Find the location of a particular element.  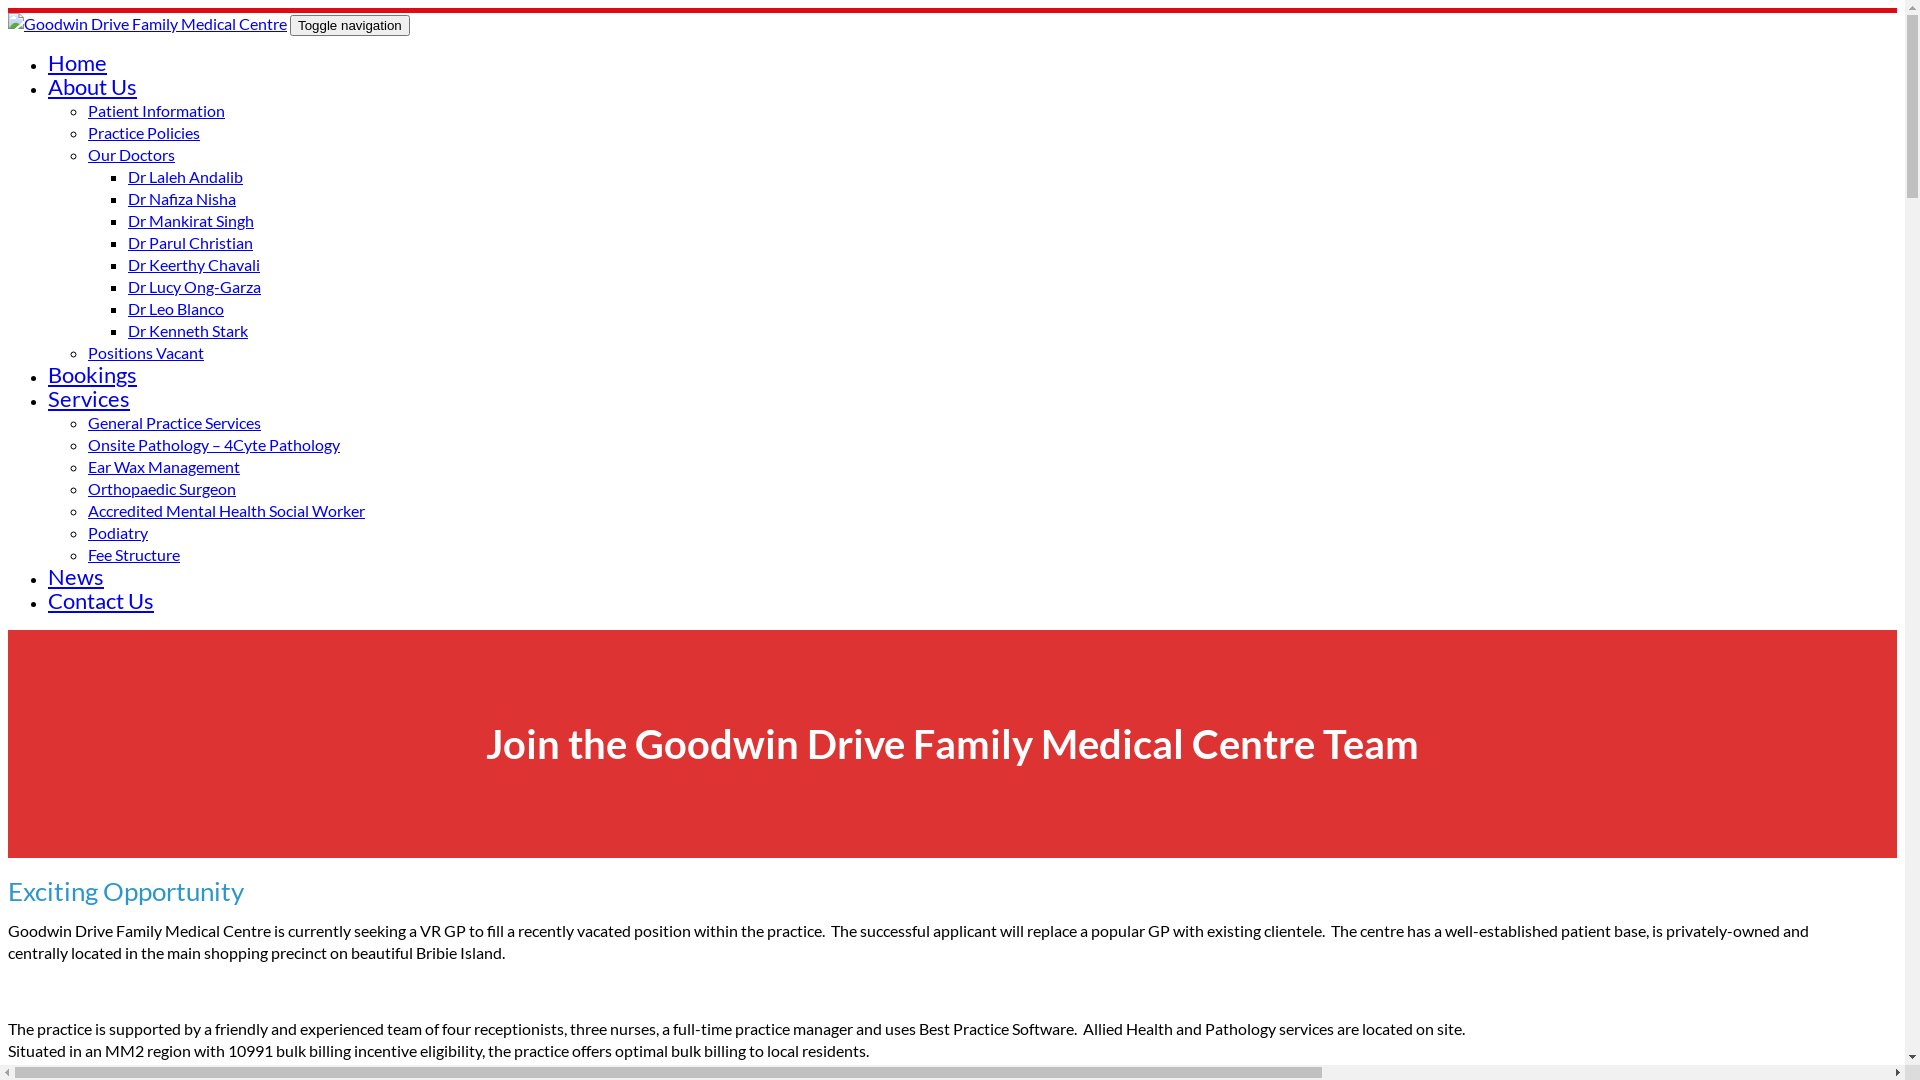

Dr Leo Blanco is located at coordinates (176, 308).